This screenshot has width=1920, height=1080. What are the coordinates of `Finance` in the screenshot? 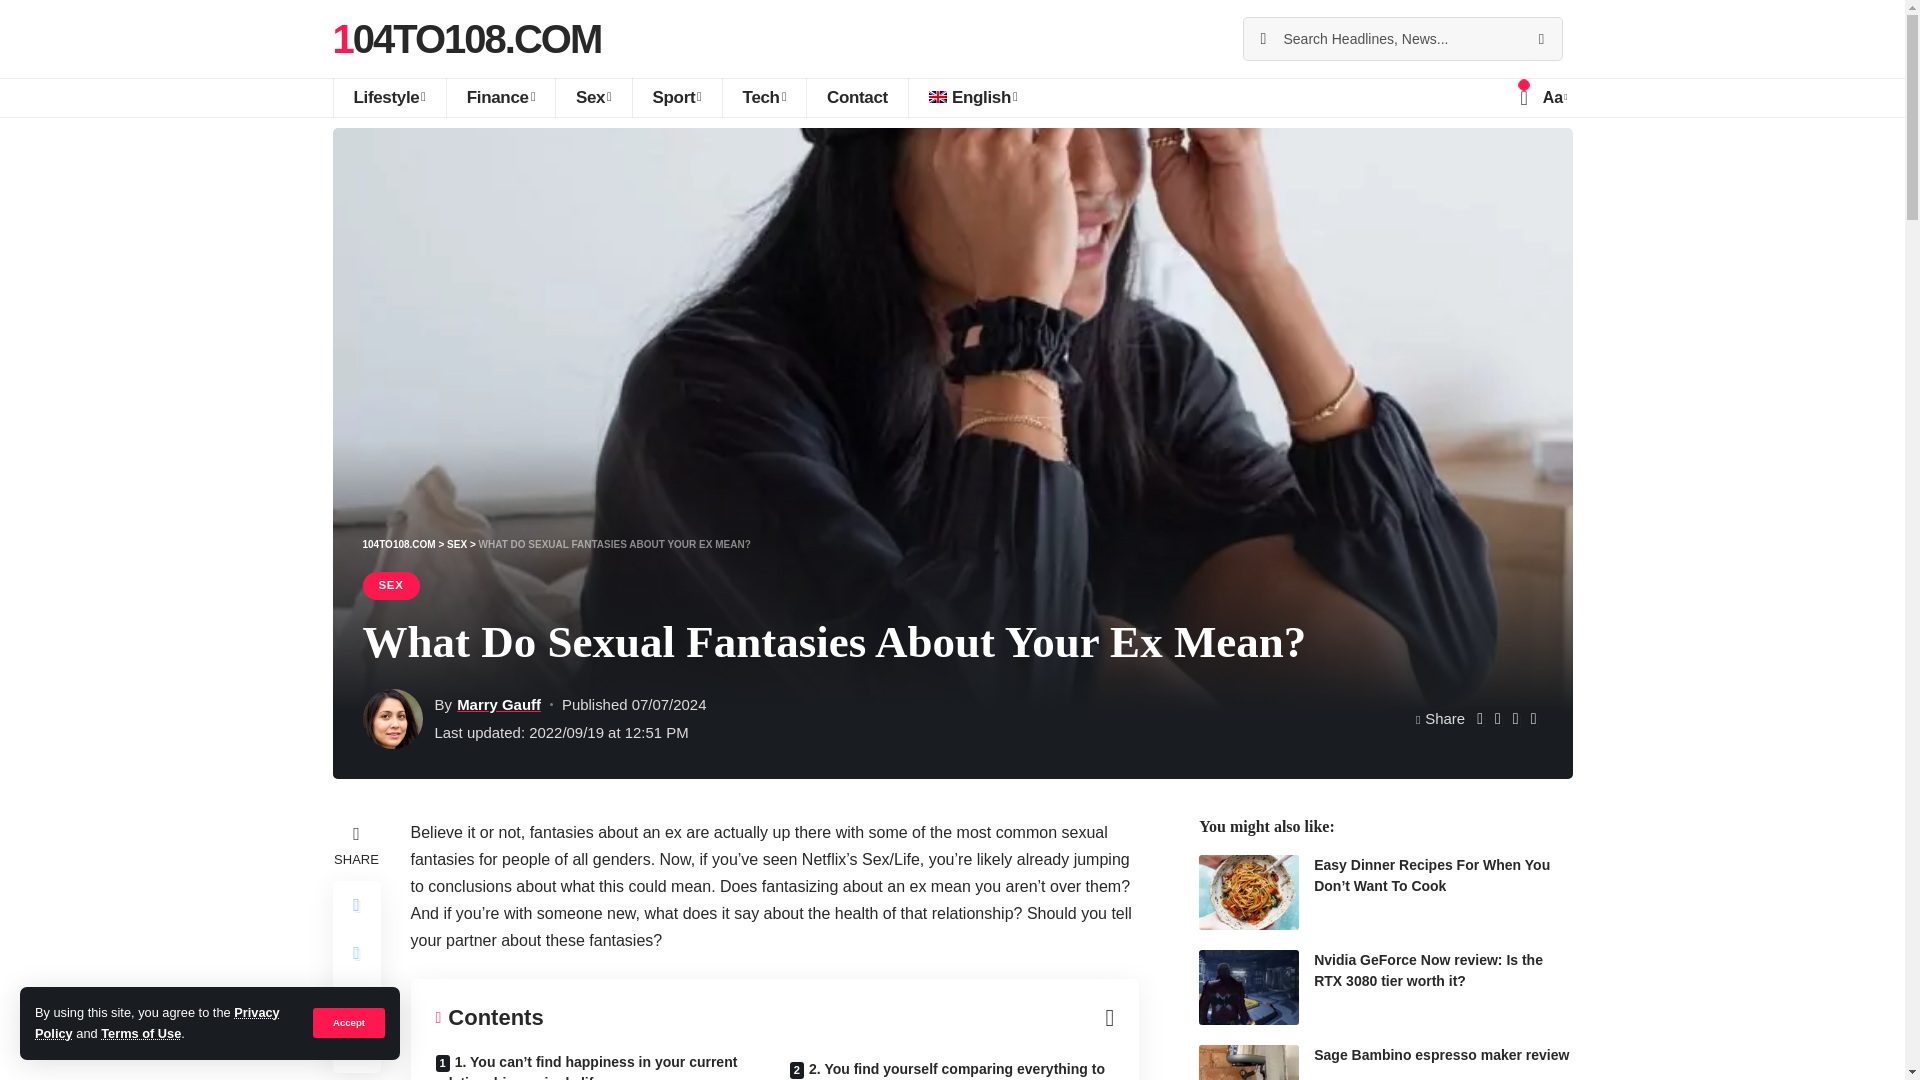 It's located at (500, 97).